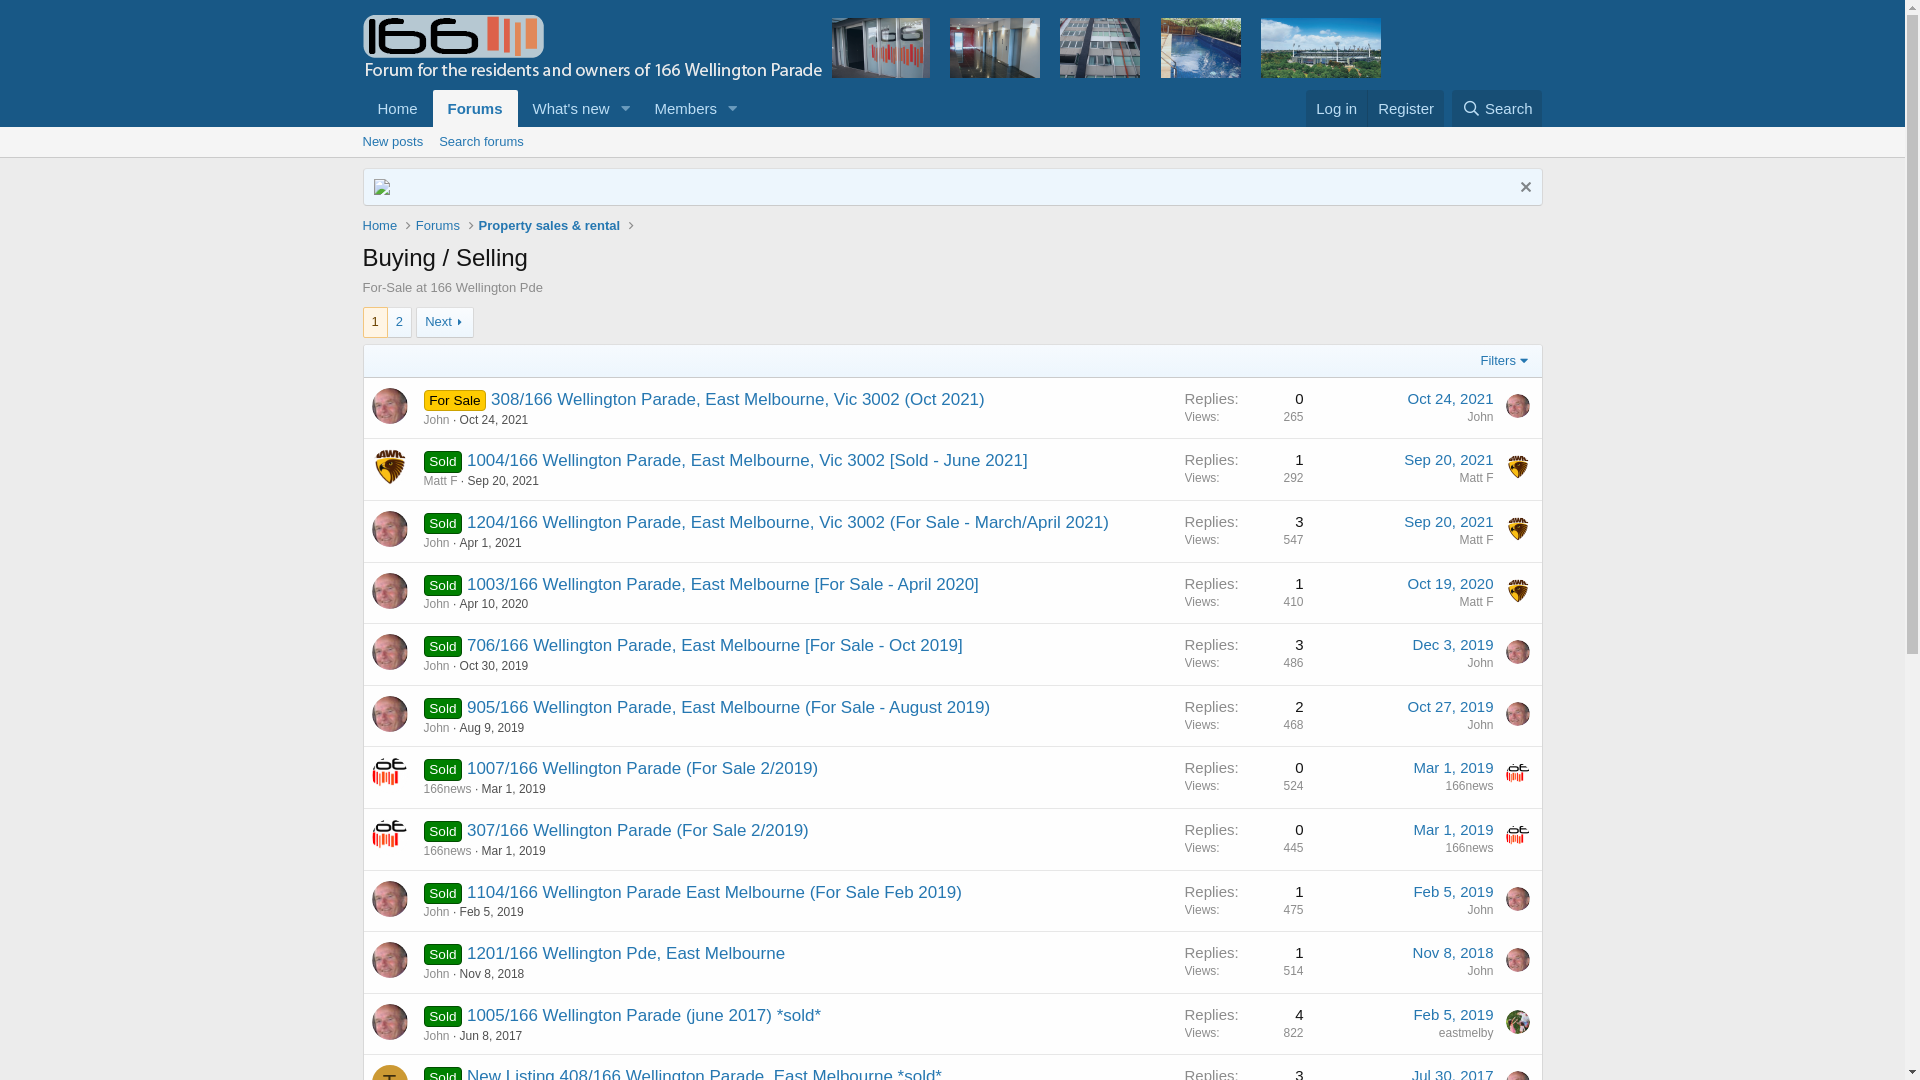 The image size is (1920, 1080). What do you see at coordinates (1466, 1033) in the screenshot?
I see `eastmelby` at bounding box center [1466, 1033].